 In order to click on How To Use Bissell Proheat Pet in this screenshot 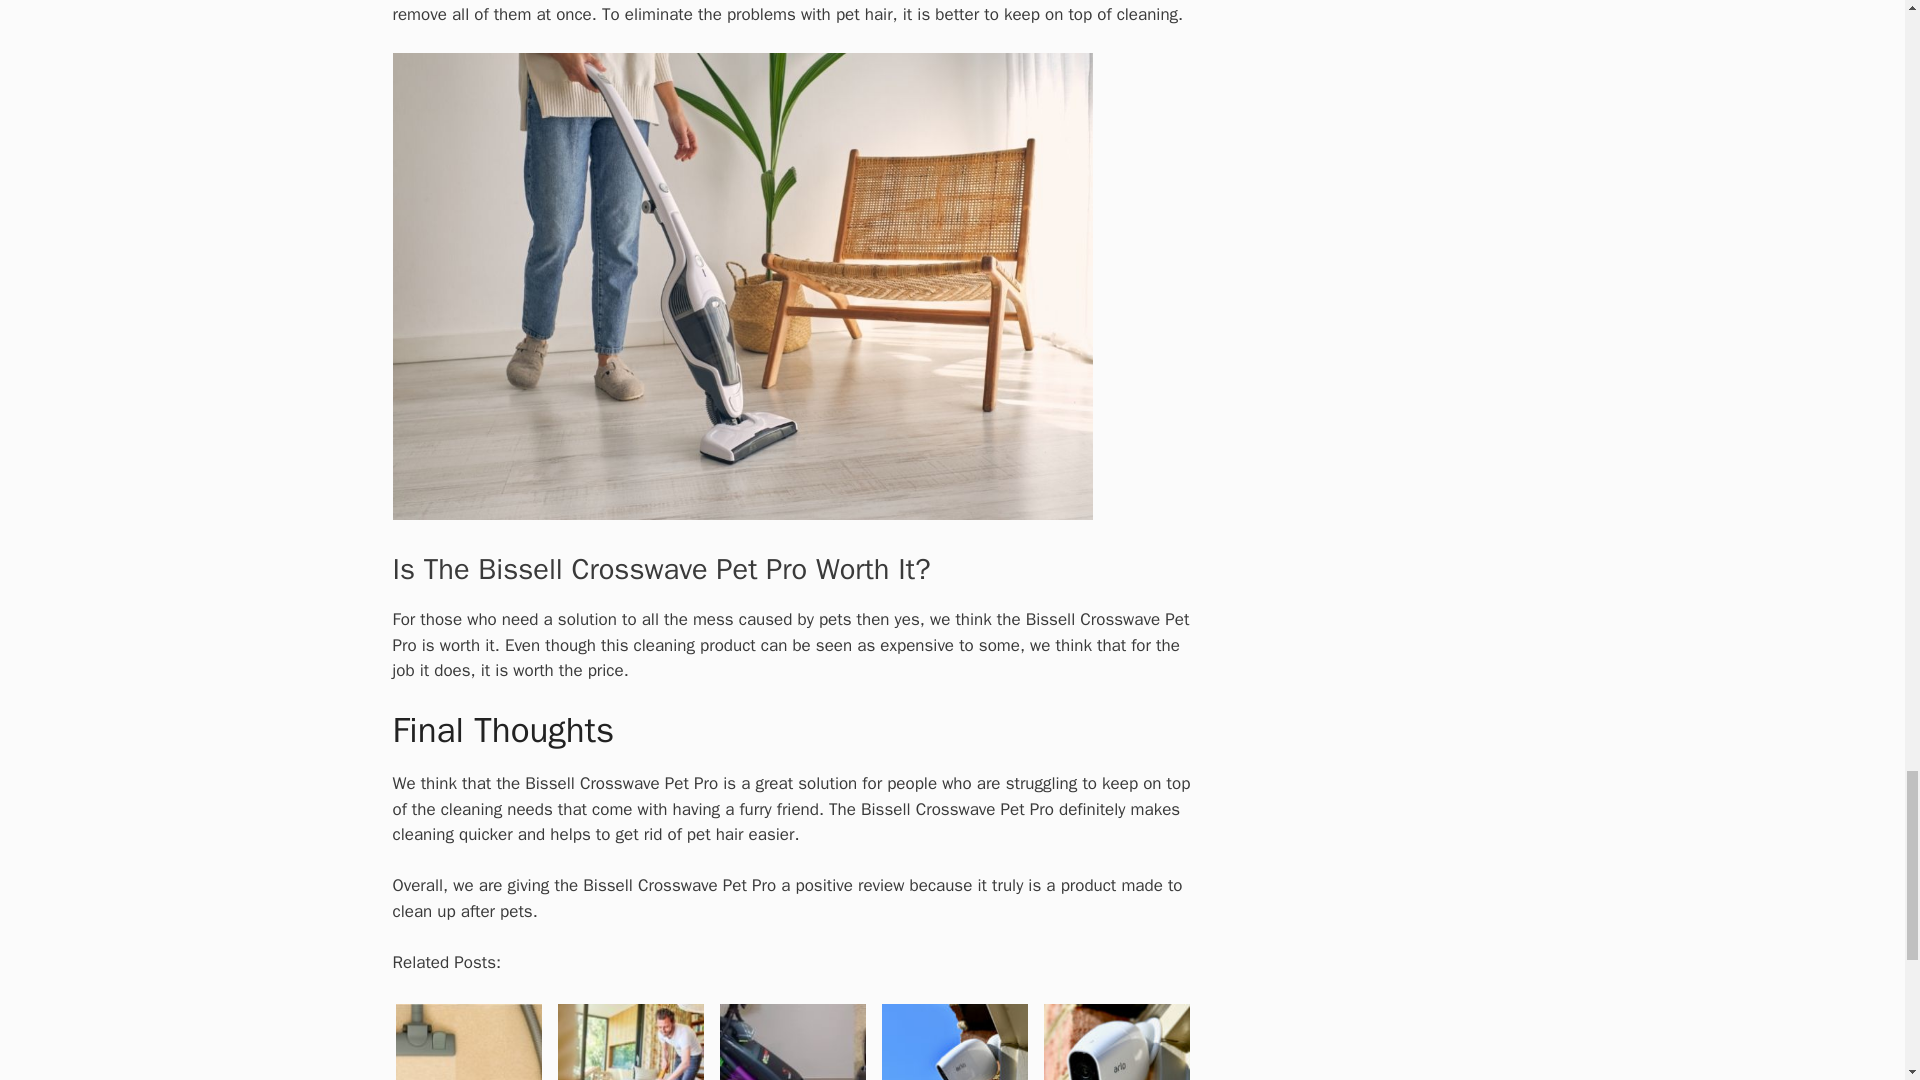, I will do `click(792, 1040)`.